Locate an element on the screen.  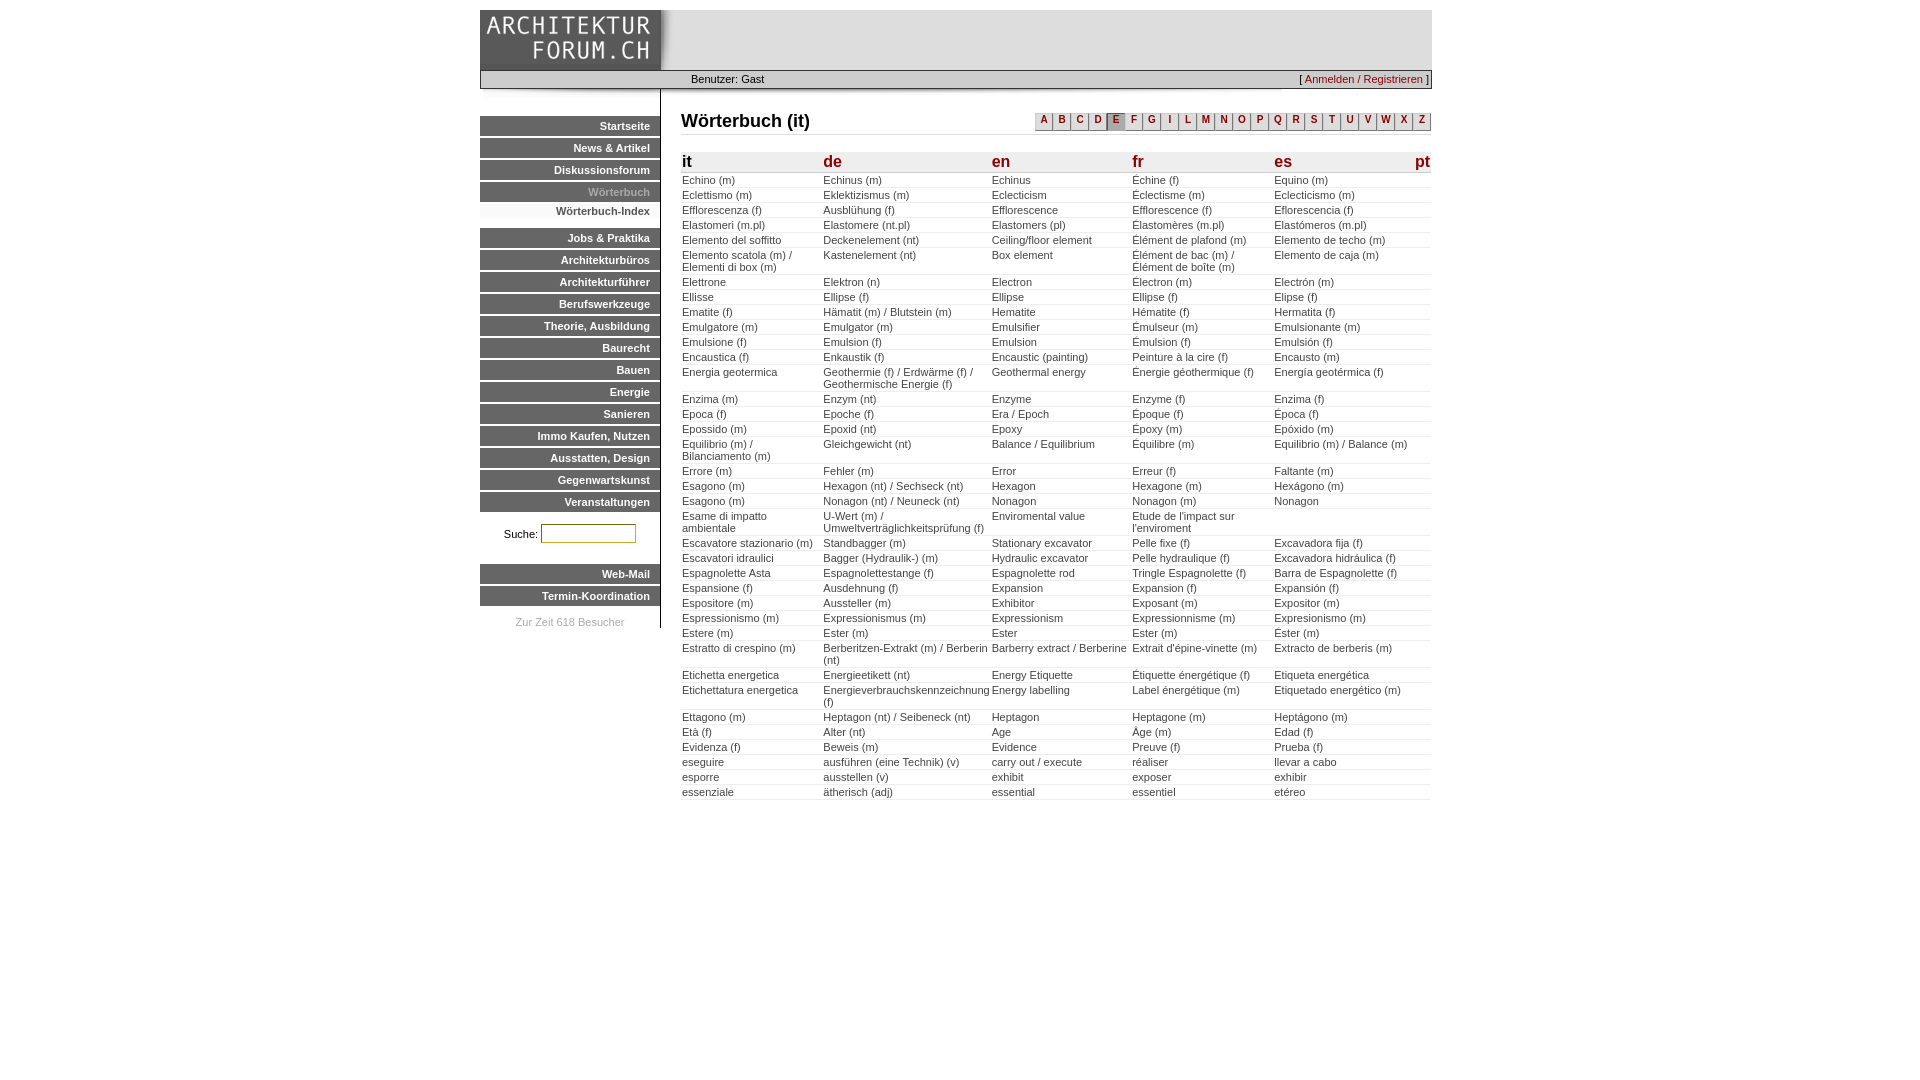
Standbagger (m) is located at coordinates (864, 543).